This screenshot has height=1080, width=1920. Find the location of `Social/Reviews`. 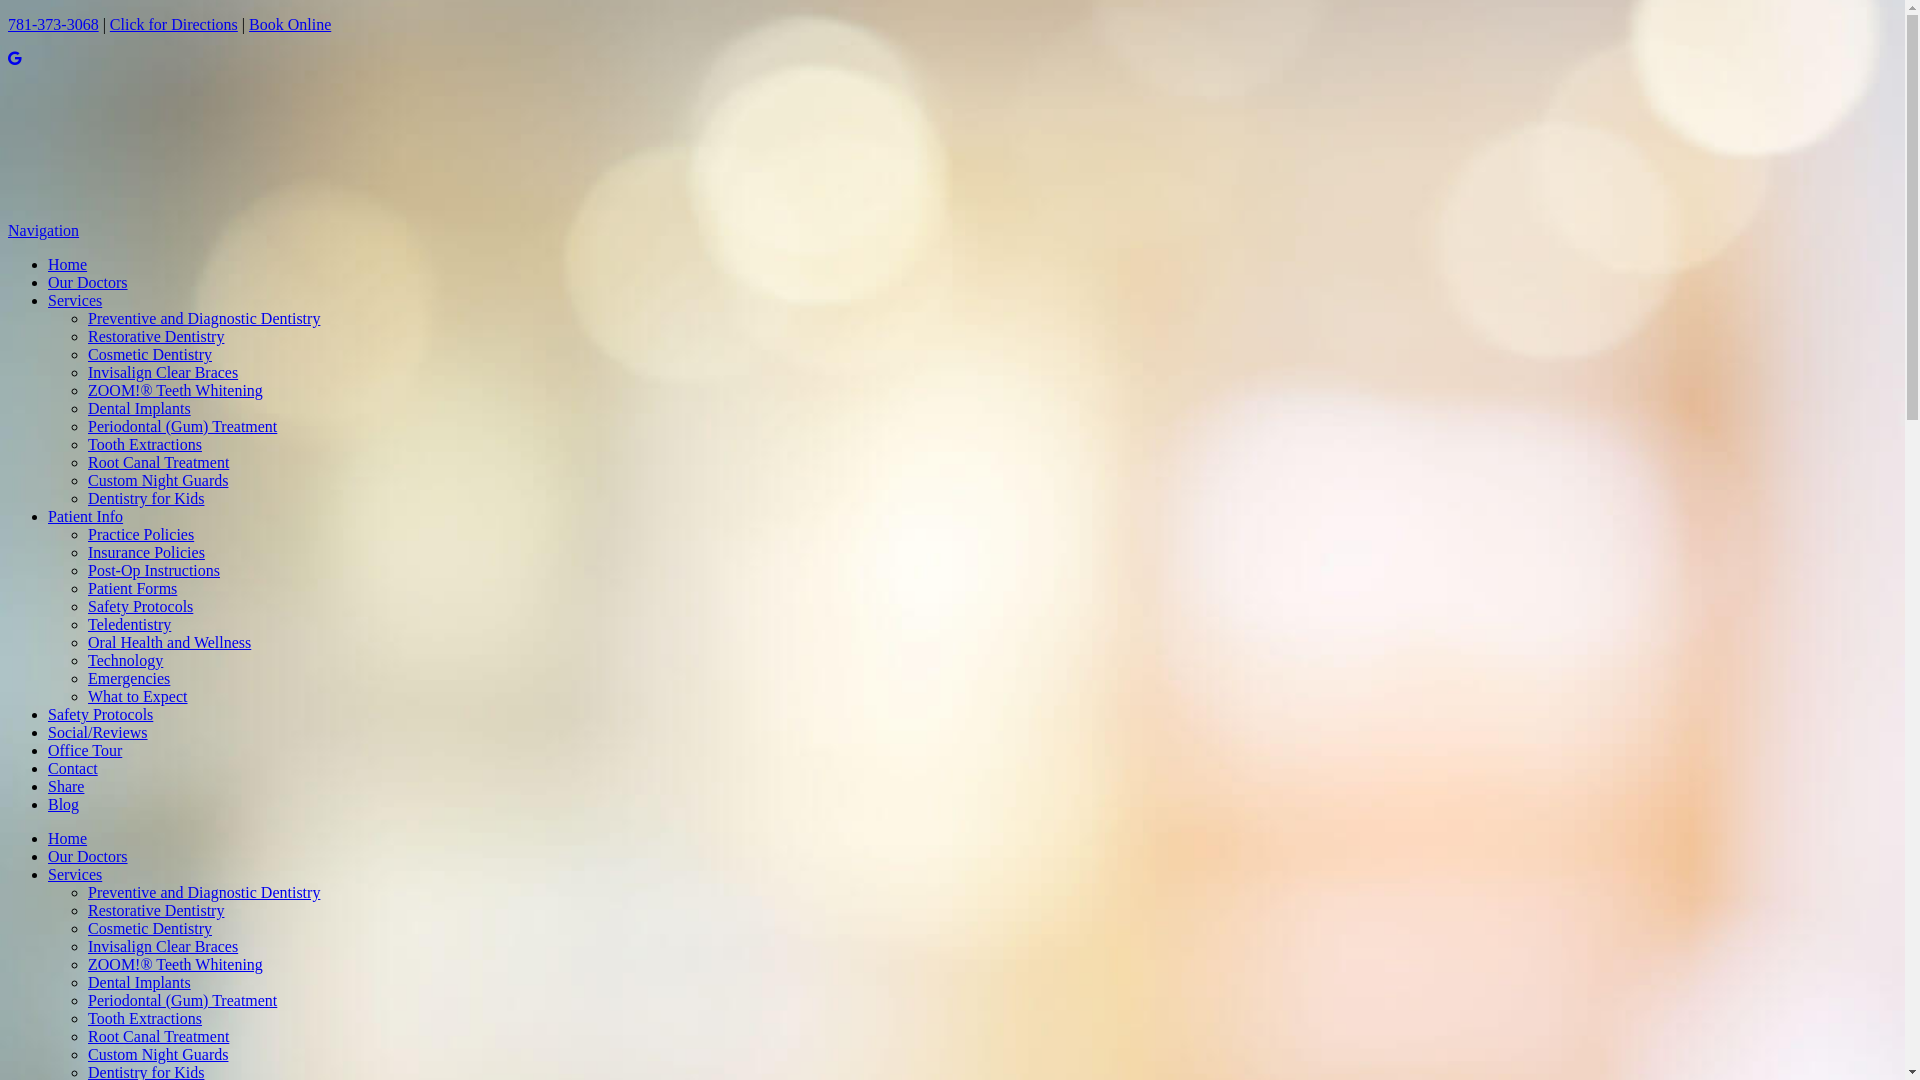

Social/Reviews is located at coordinates (98, 732).